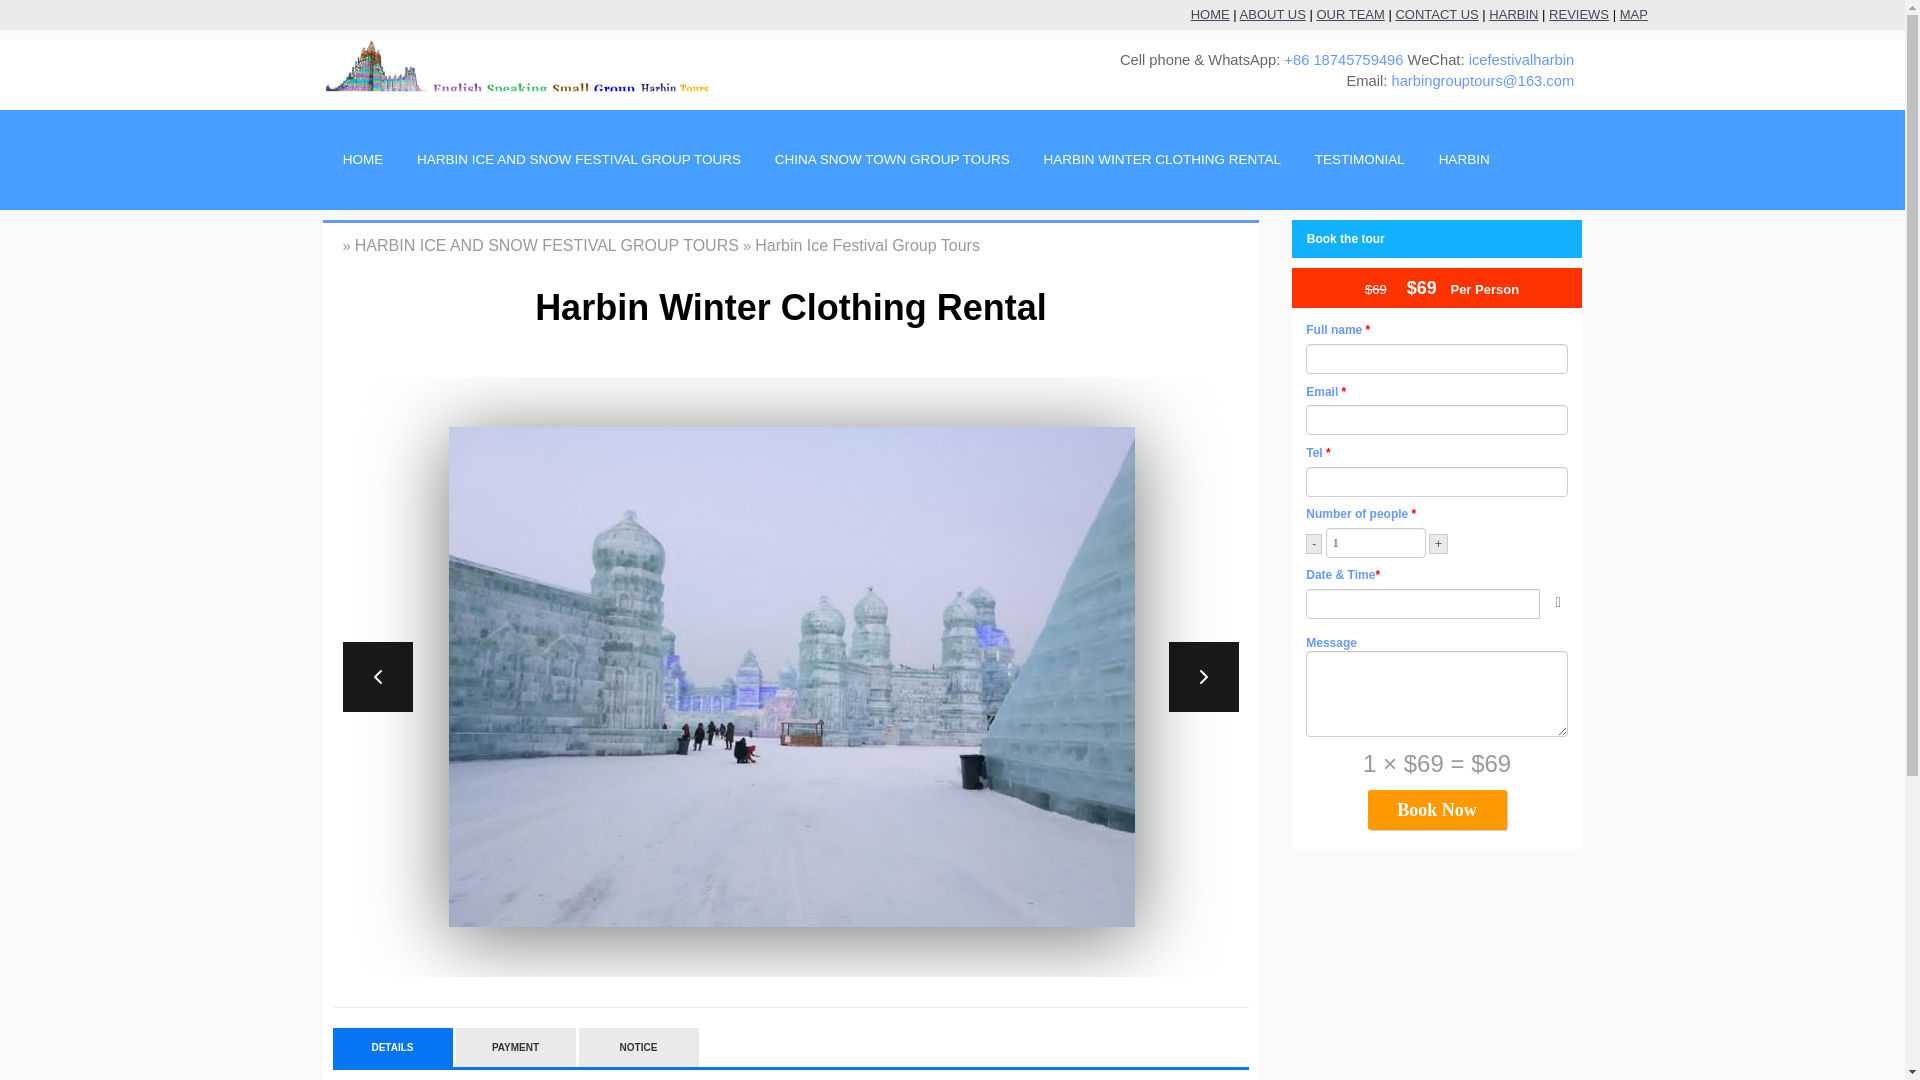  Describe the element at coordinates (1204, 676) in the screenshot. I see `Next` at that location.